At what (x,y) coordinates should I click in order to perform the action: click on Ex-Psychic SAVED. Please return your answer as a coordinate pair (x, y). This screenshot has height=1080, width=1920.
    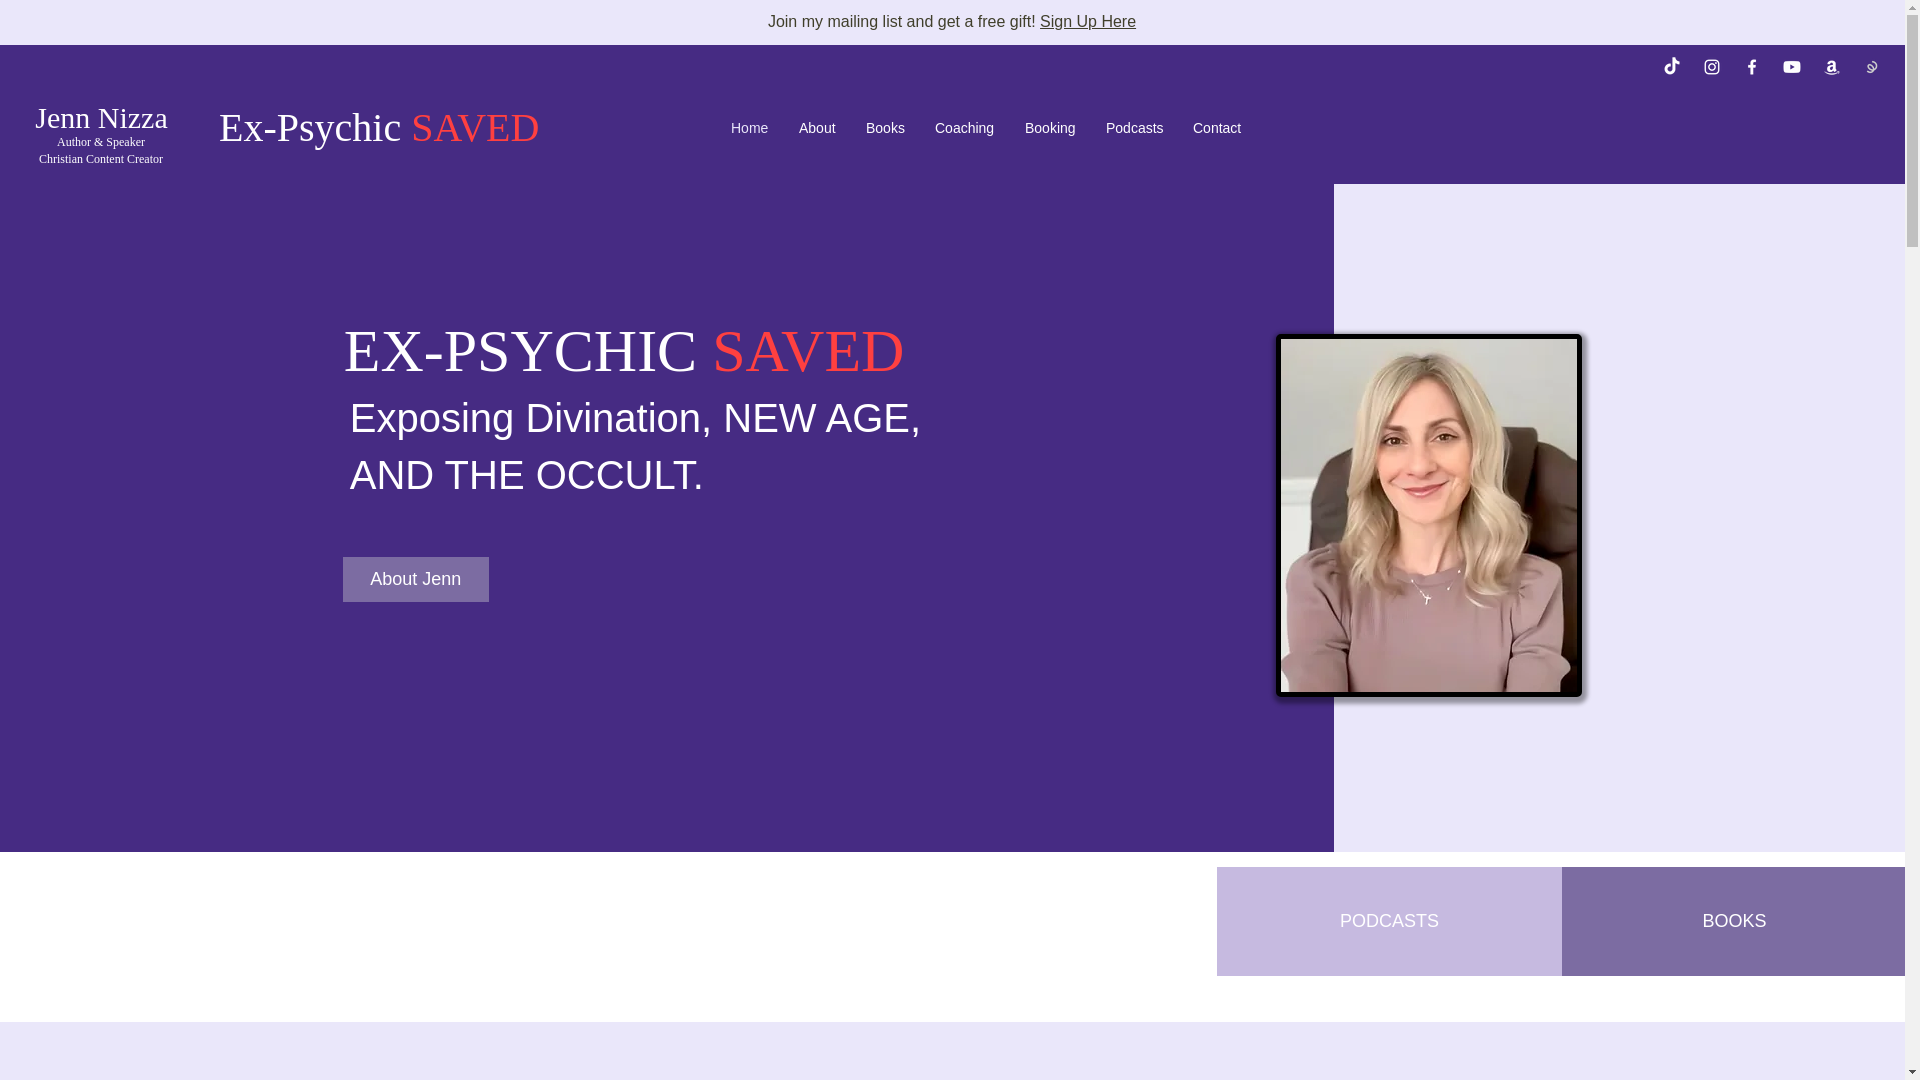
    Looking at the image, I should click on (378, 127).